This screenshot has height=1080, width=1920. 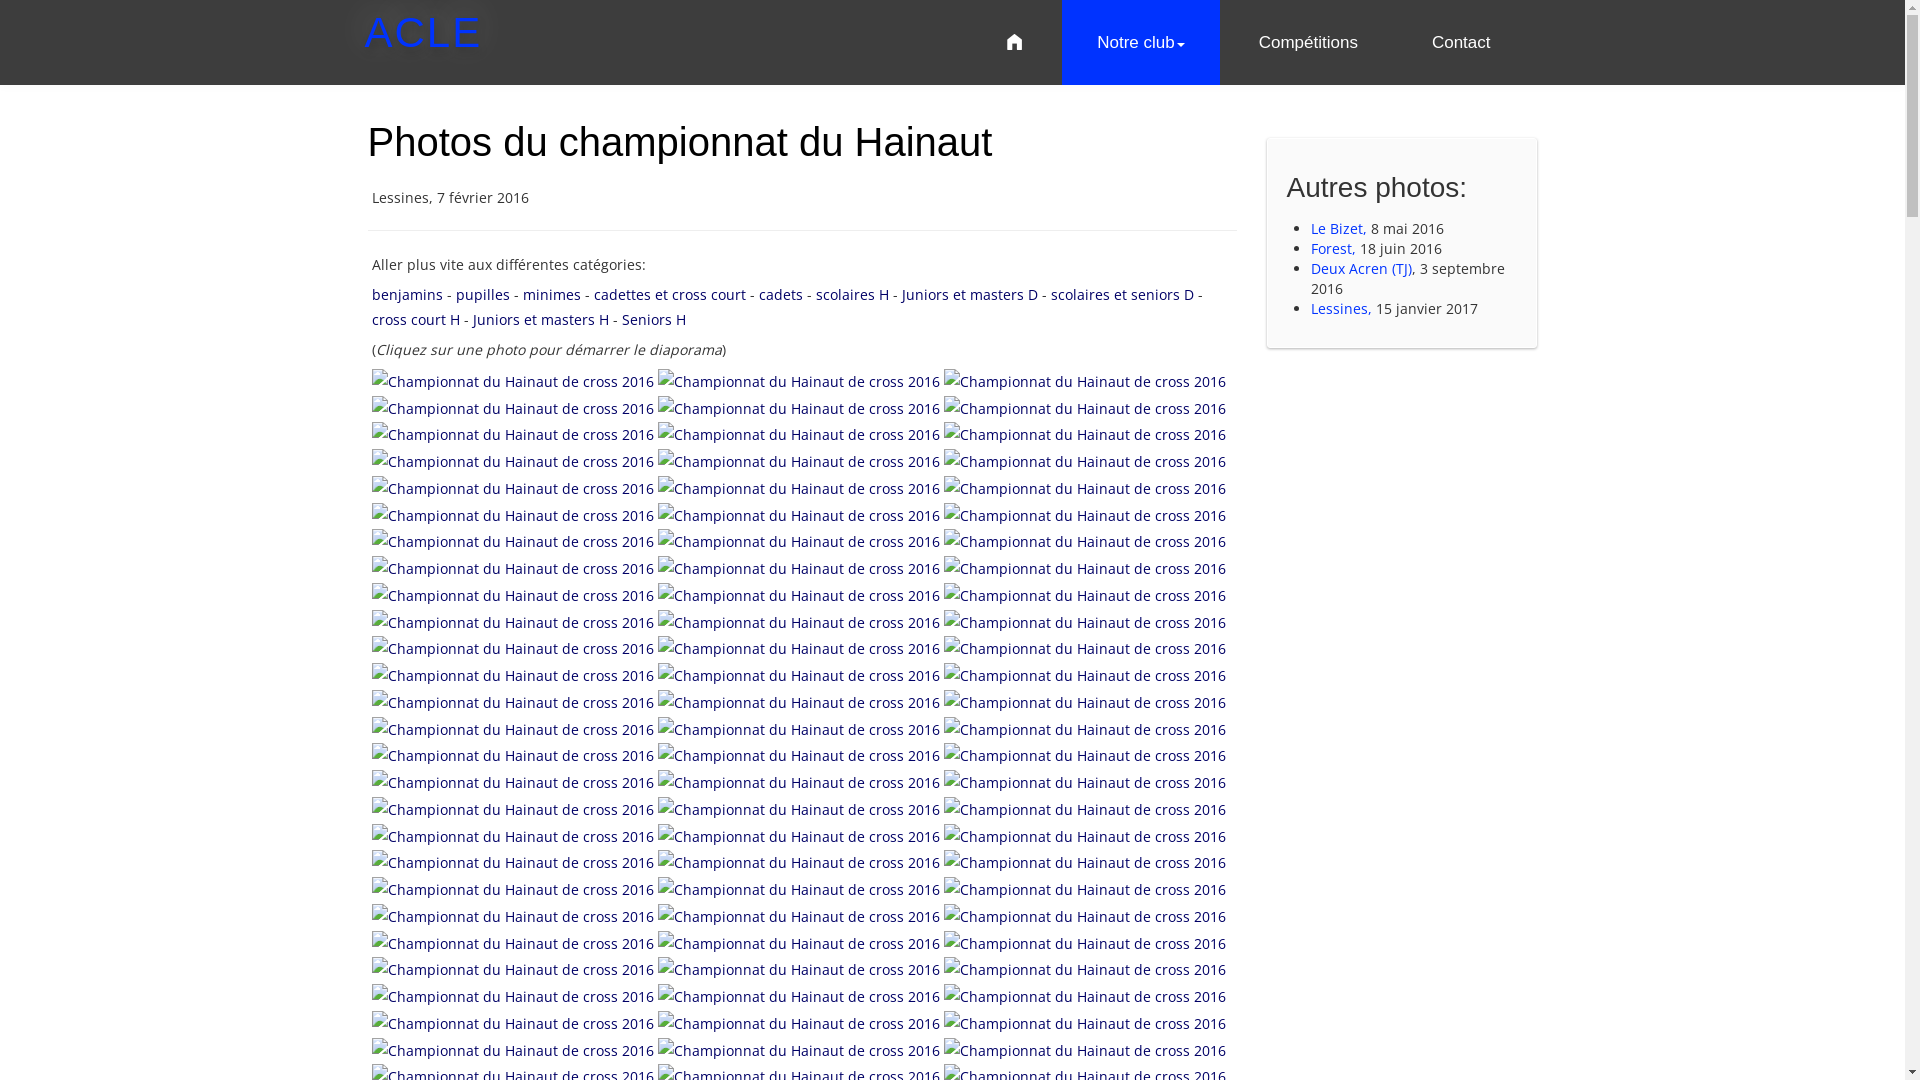 What do you see at coordinates (515, 486) in the screenshot?
I see `Championnat du Hainaut de cross 2016` at bounding box center [515, 486].